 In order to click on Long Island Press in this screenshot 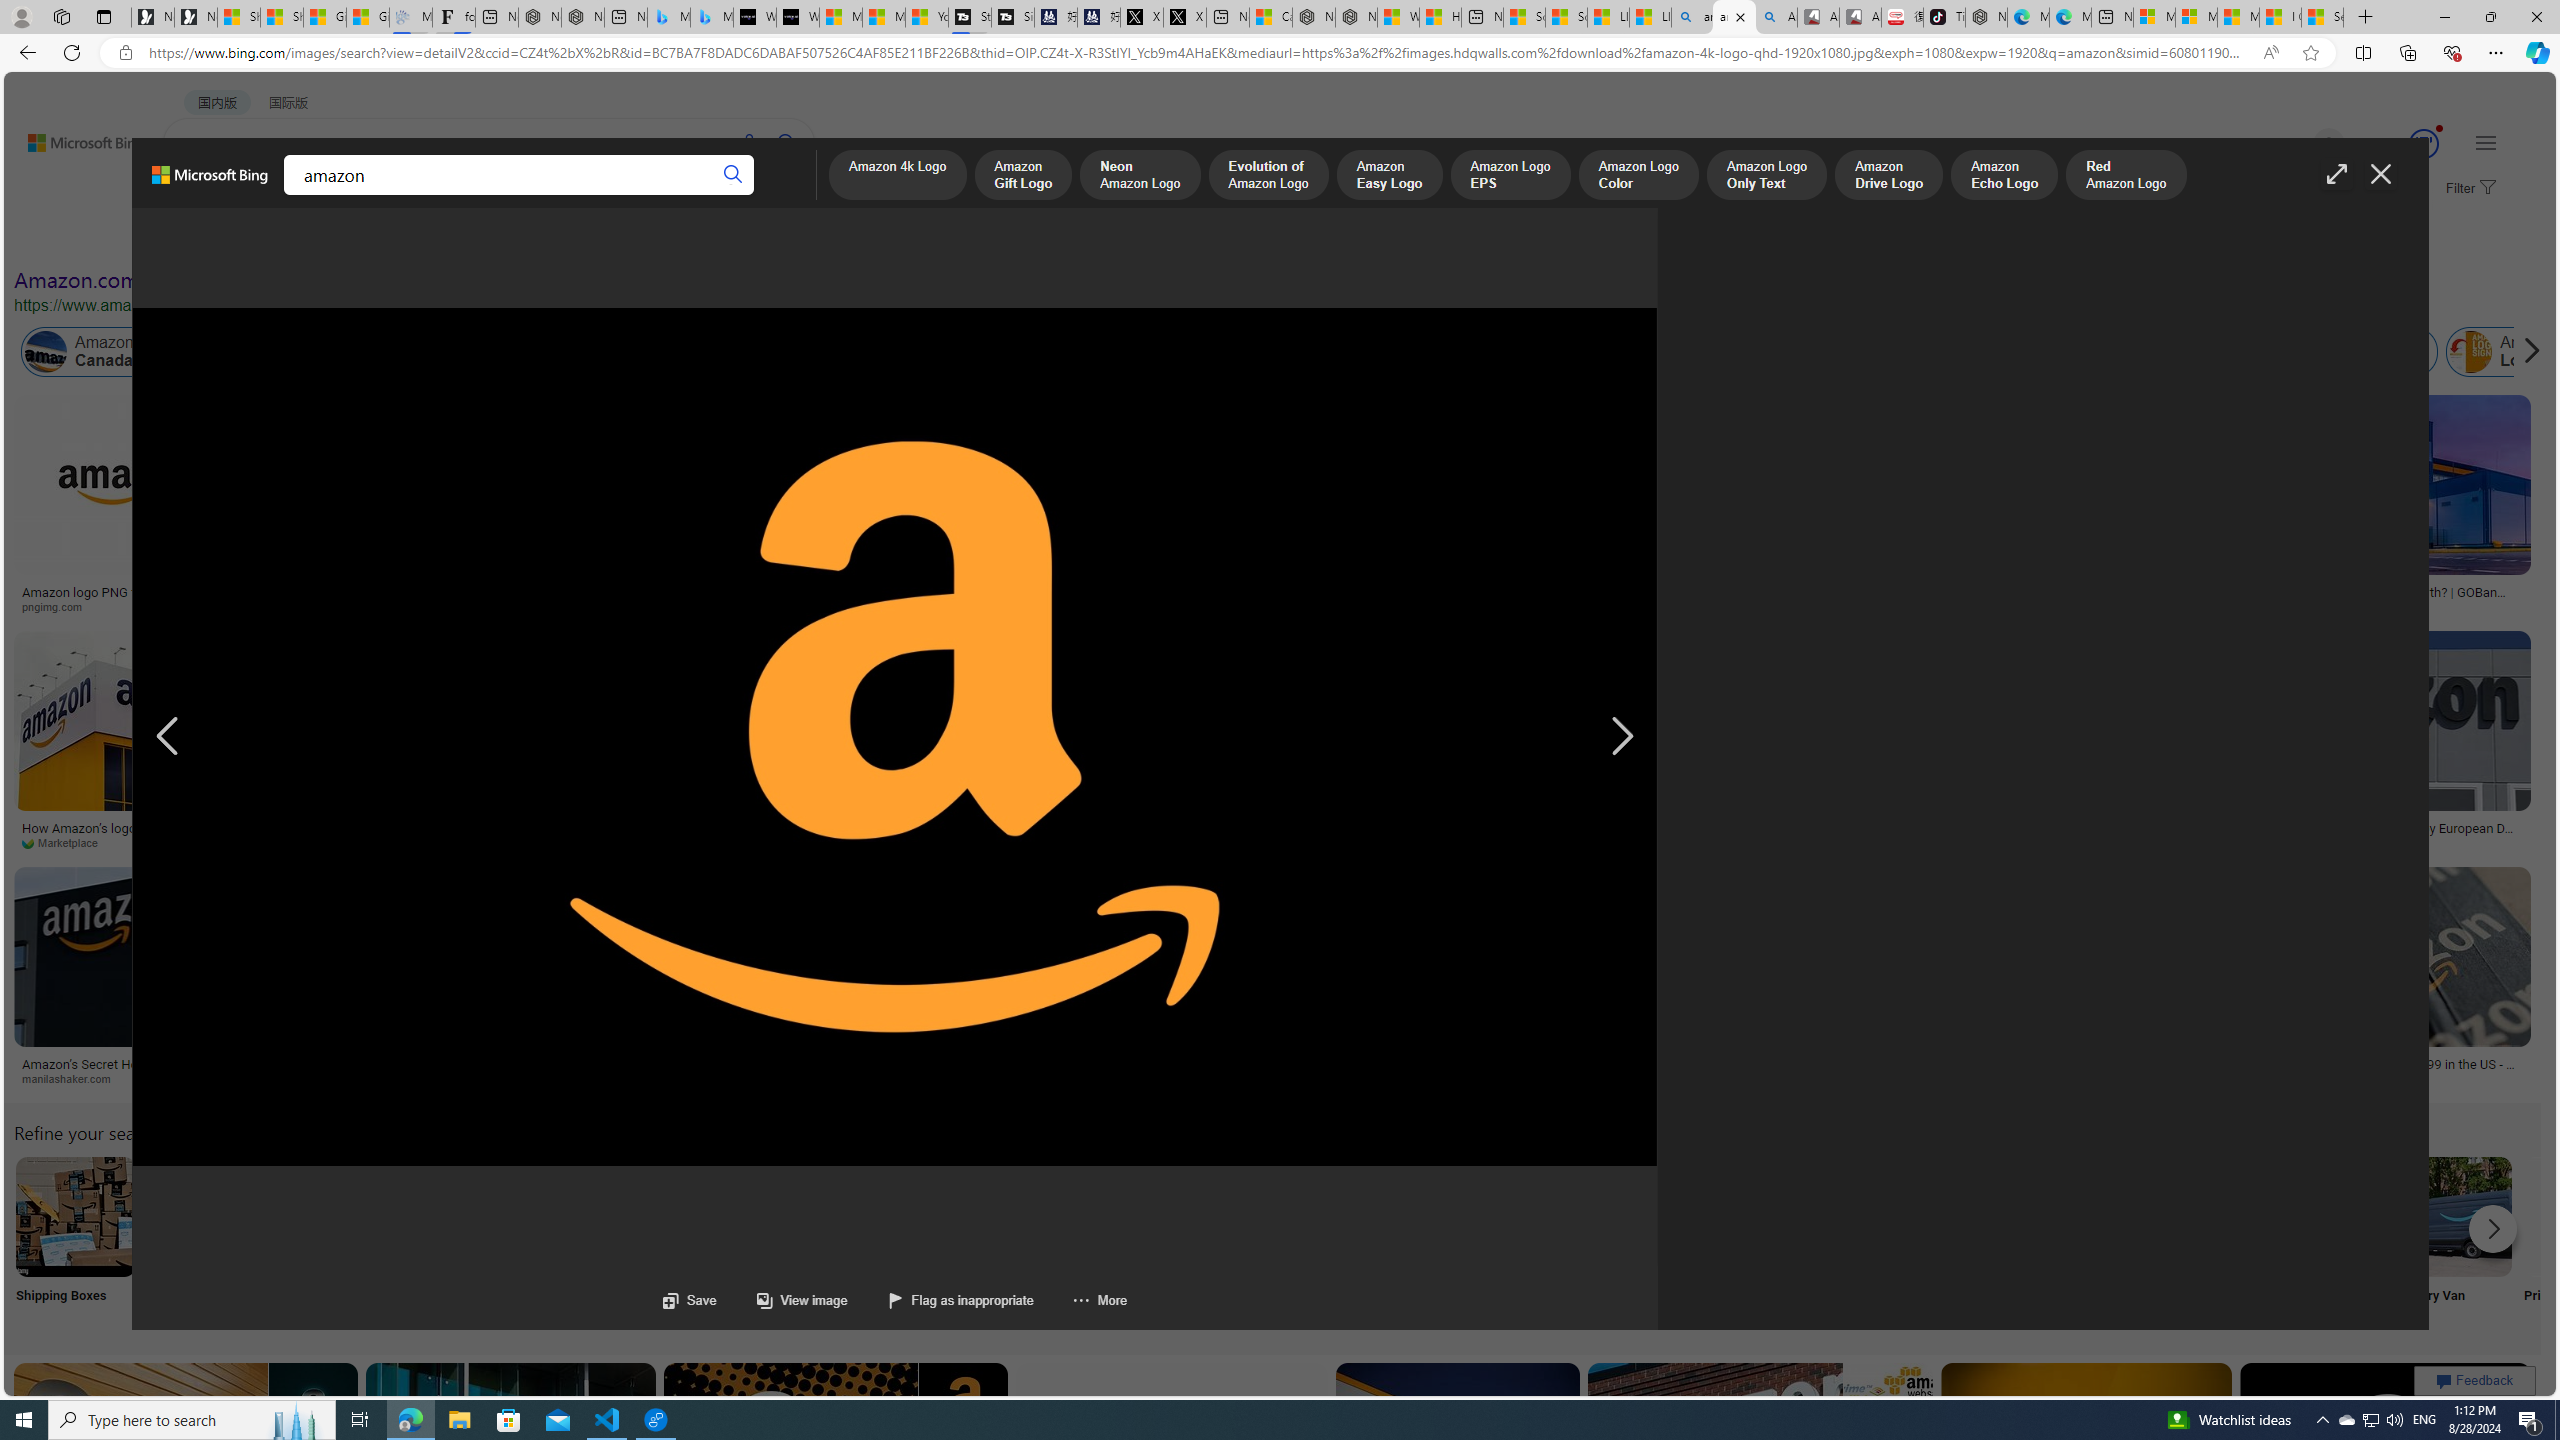, I will do `click(408, 842)`.